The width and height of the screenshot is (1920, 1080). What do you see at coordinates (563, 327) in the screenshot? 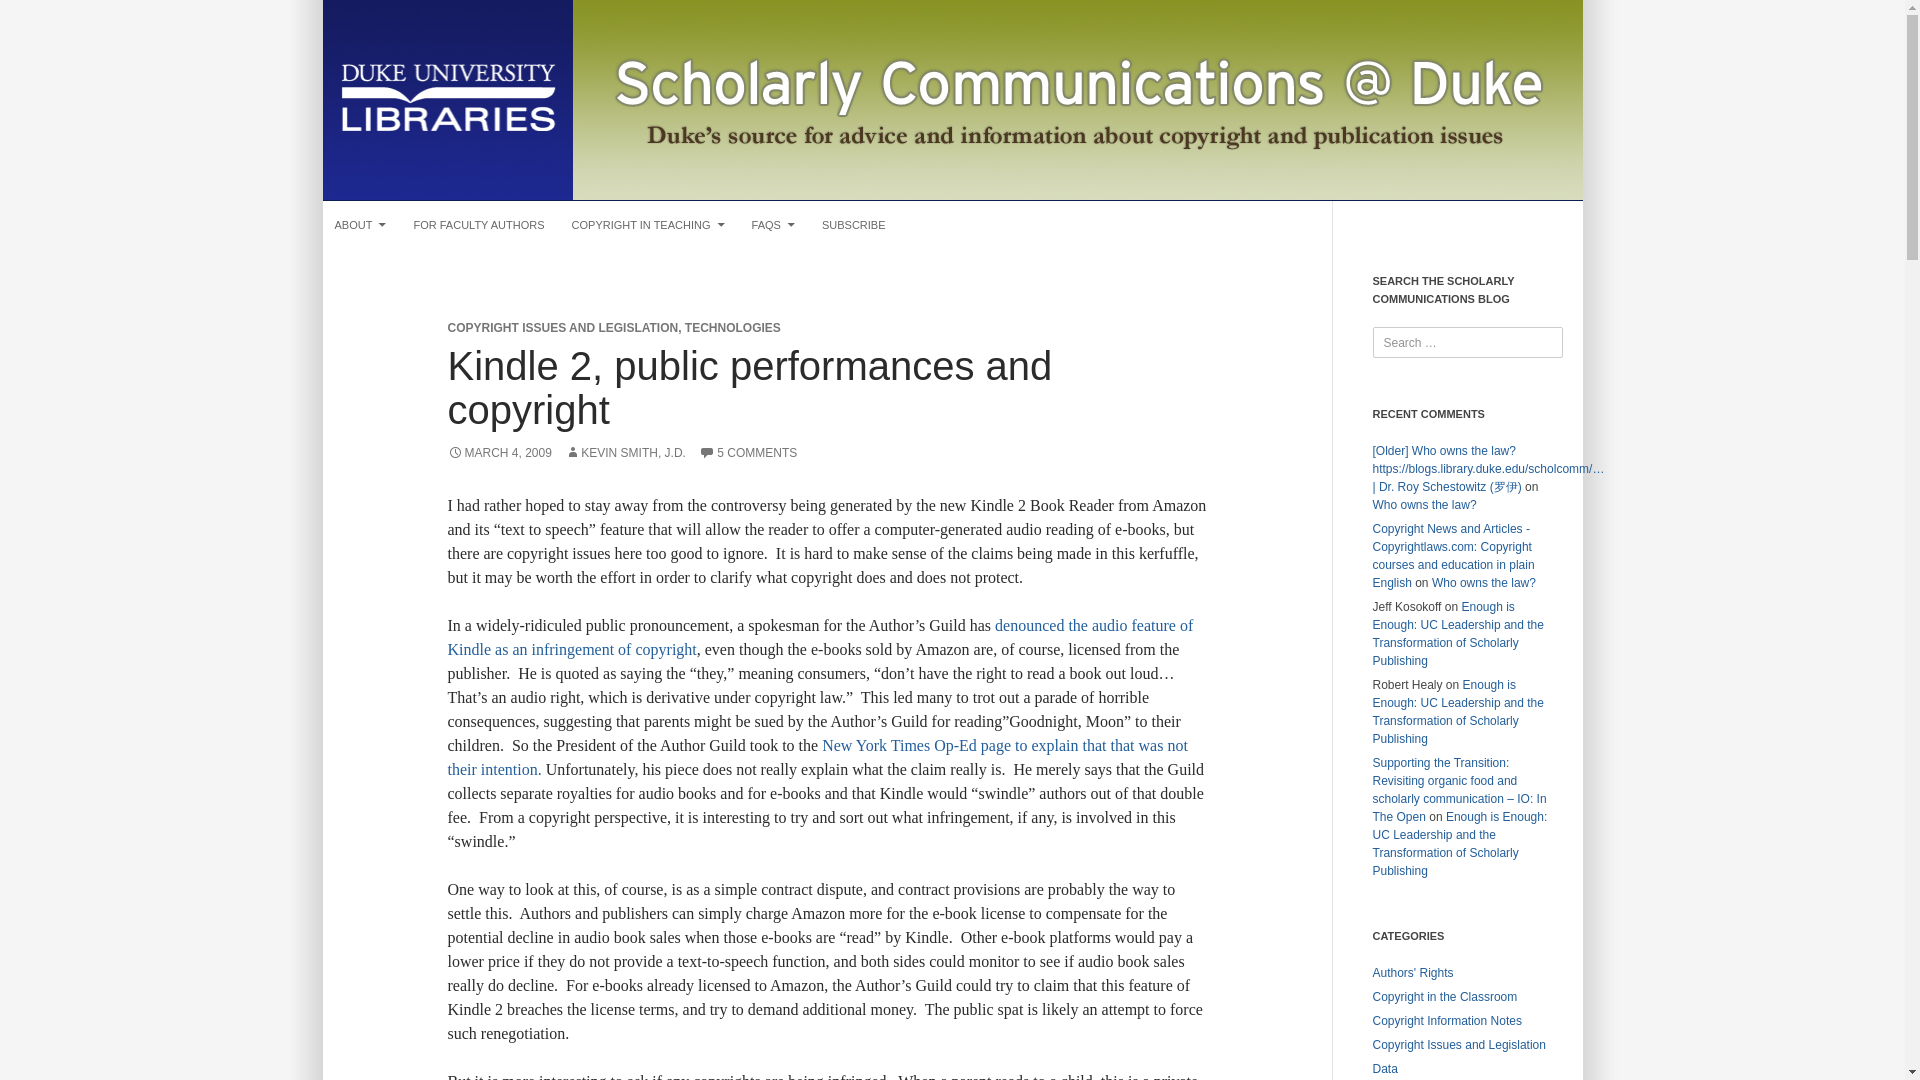
I see `COPYRIGHT ISSUES AND LEGISLATION` at bounding box center [563, 327].